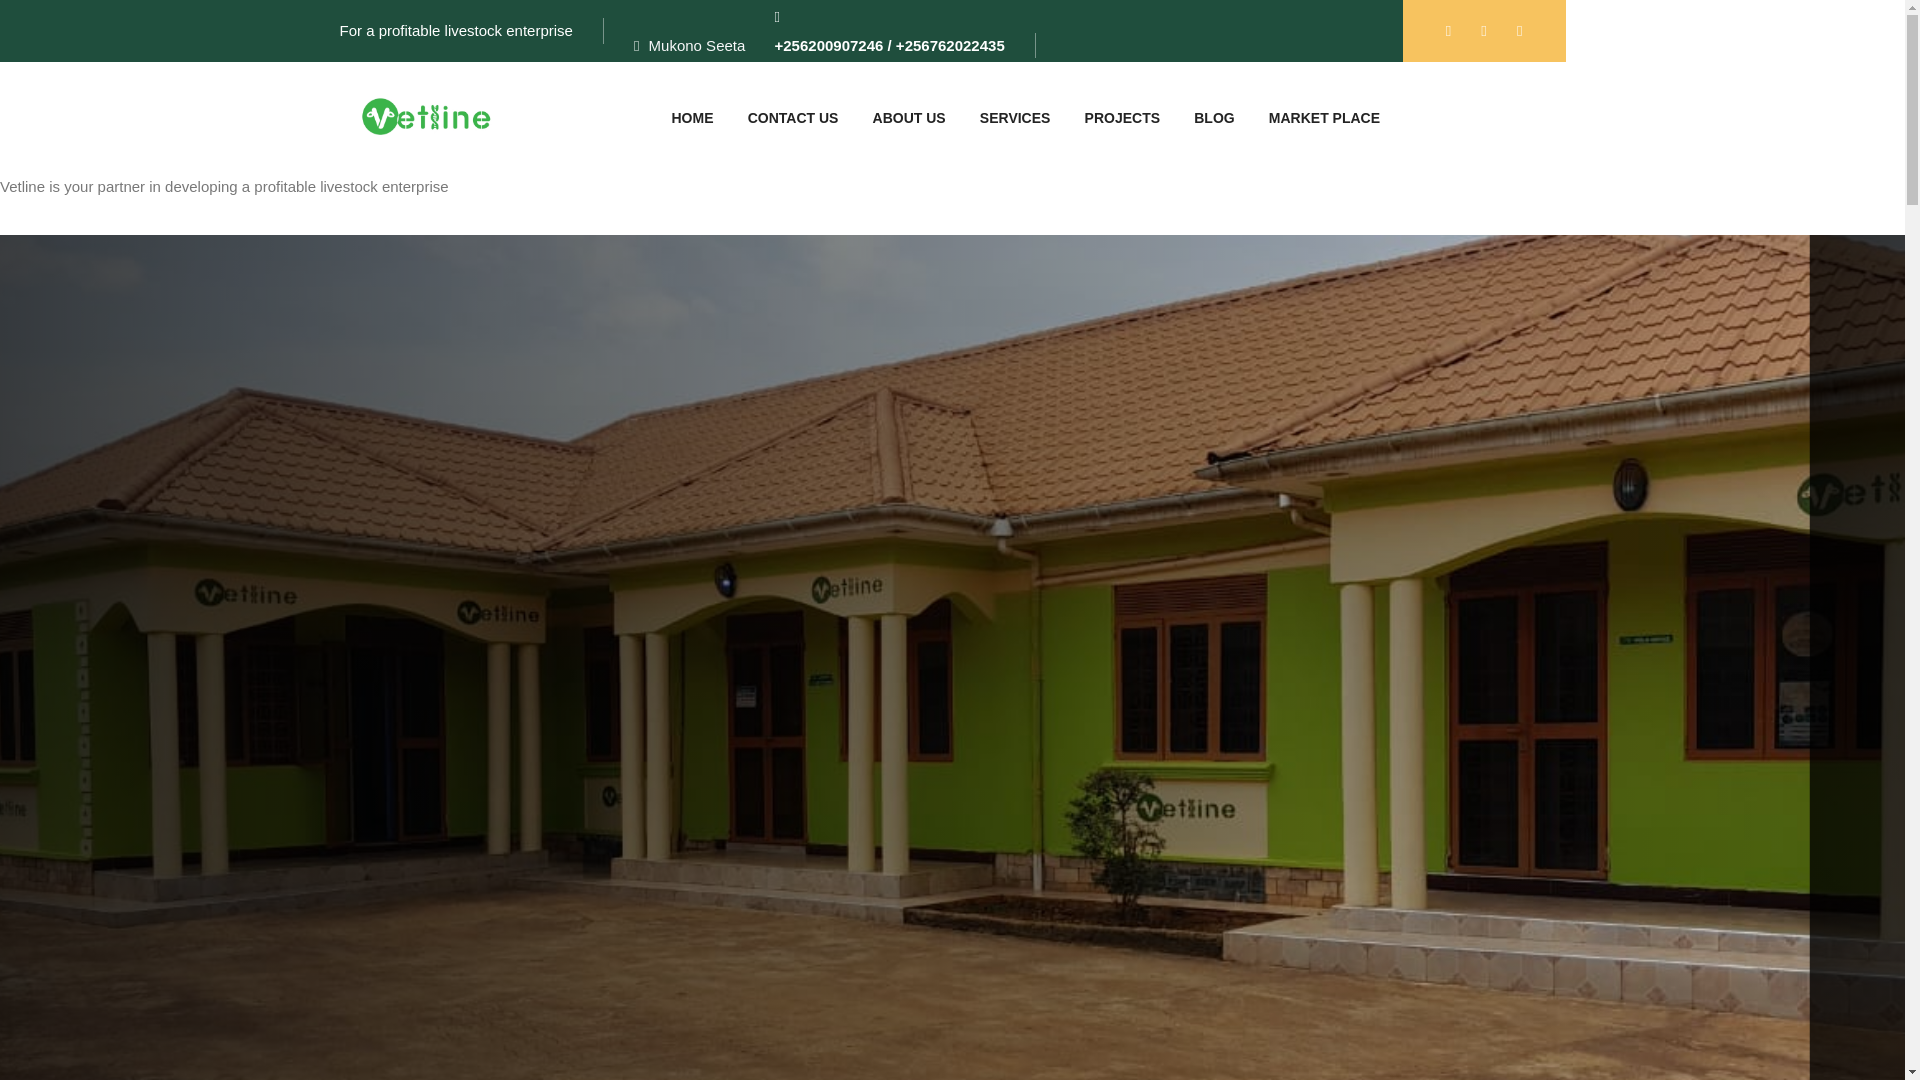 The width and height of the screenshot is (1920, 1080). I want to click on Services, so click(1015, 118).